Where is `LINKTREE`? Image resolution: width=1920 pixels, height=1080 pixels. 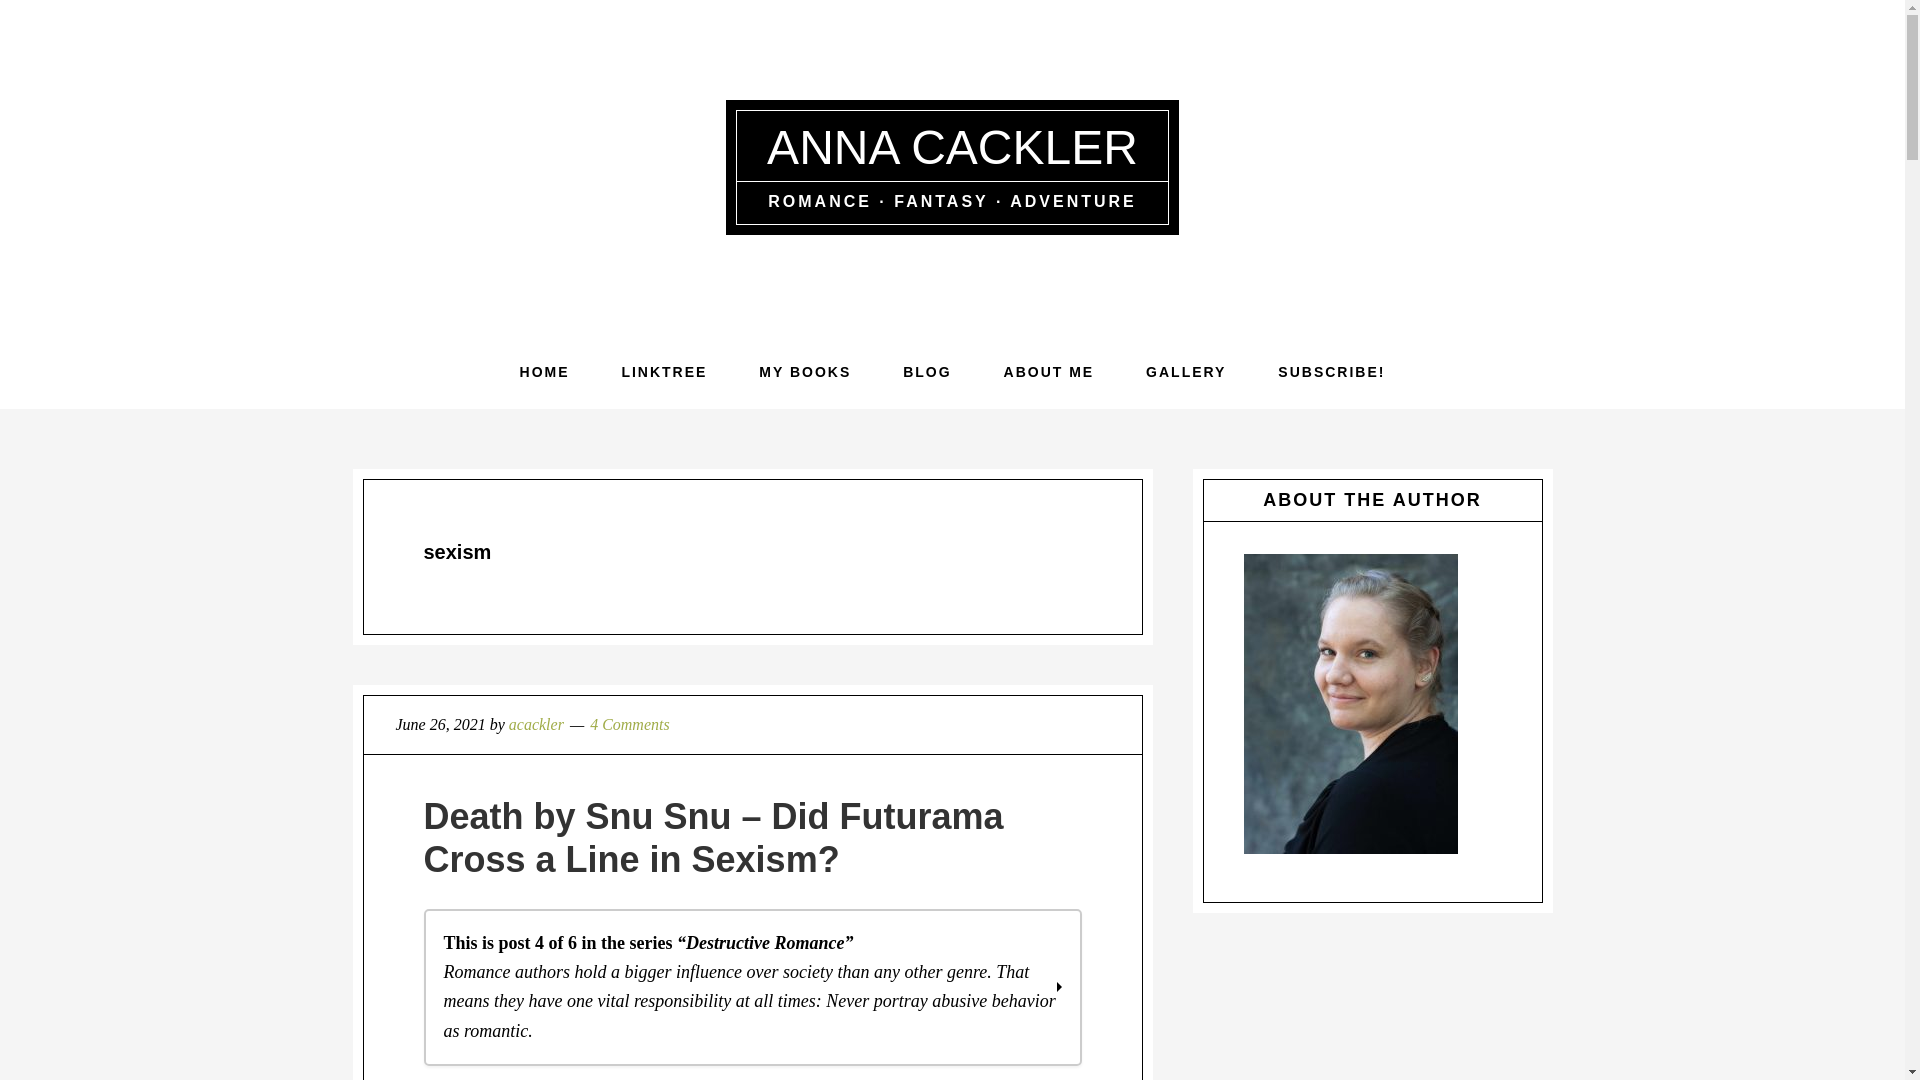
LINKTREE is located at coordinates (664, 372).